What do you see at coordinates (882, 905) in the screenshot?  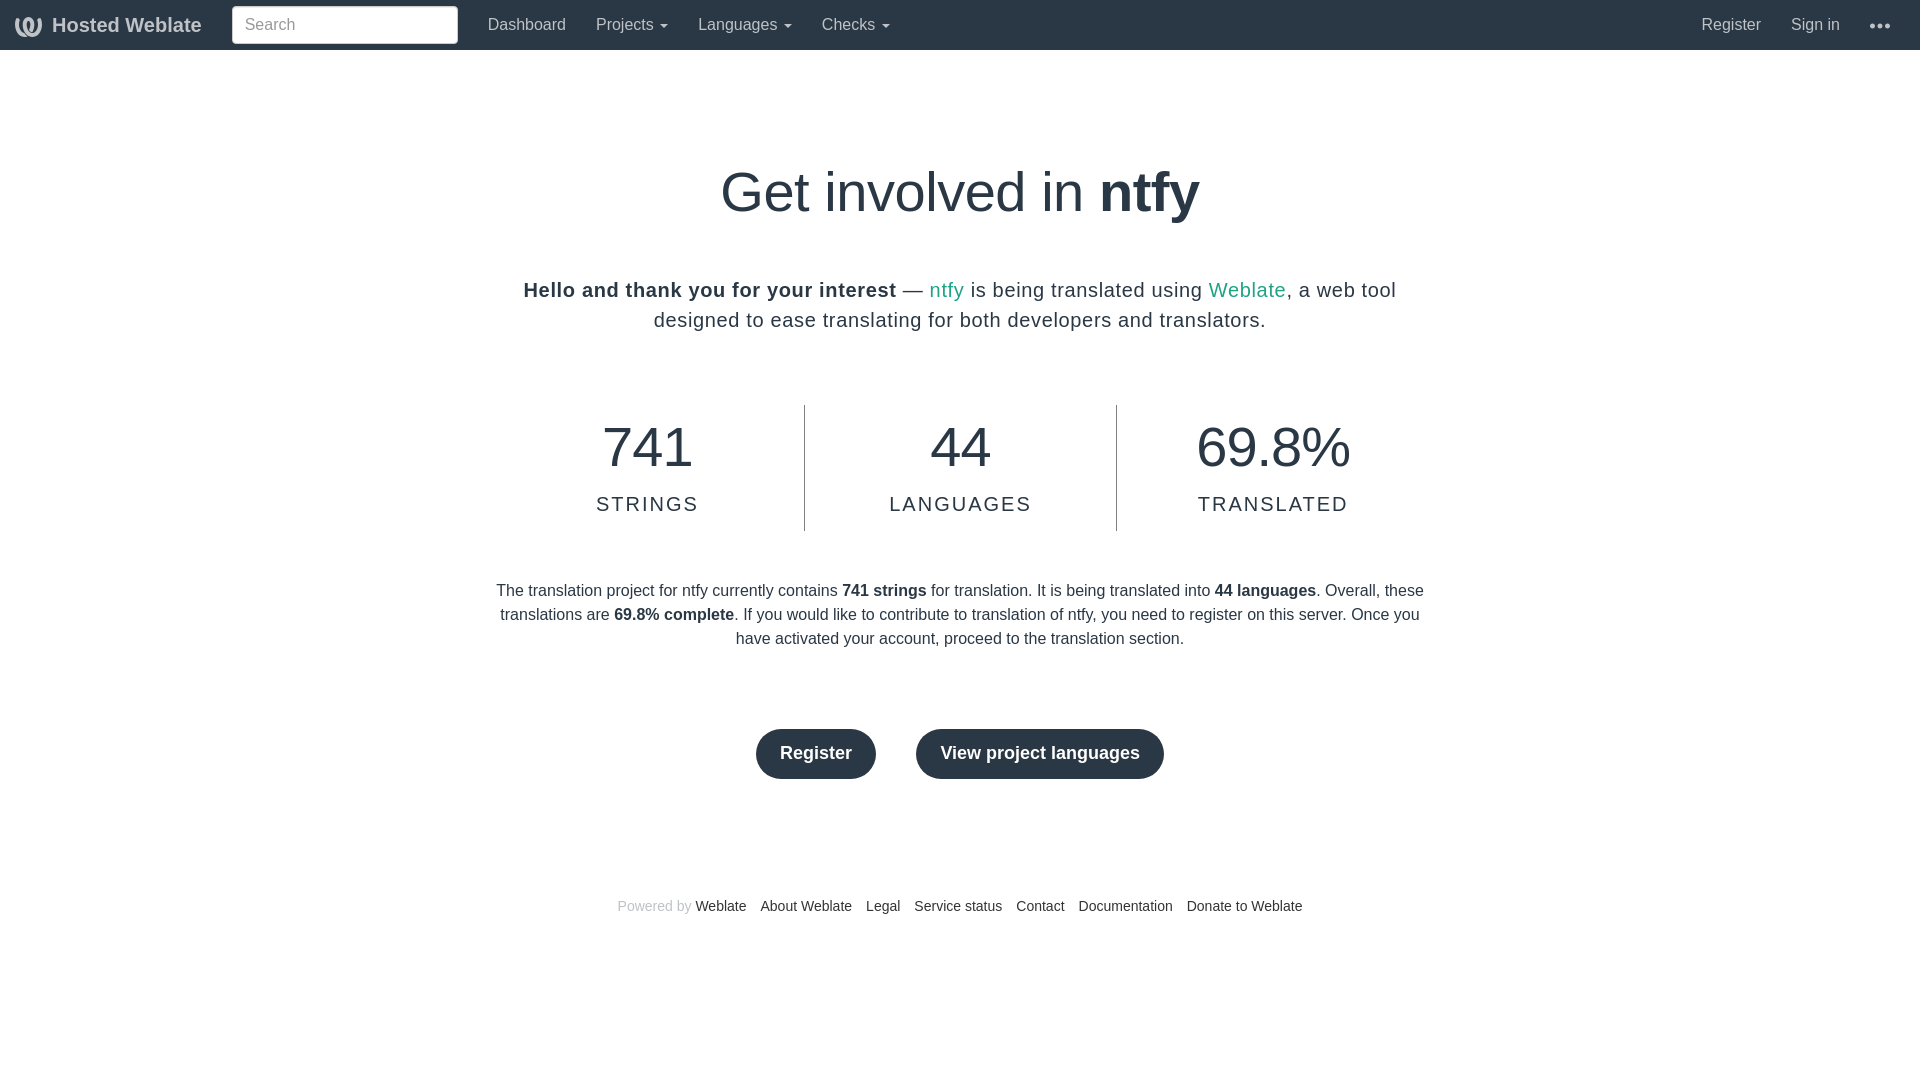 I see `Legal` at bounding box center [882, 905].